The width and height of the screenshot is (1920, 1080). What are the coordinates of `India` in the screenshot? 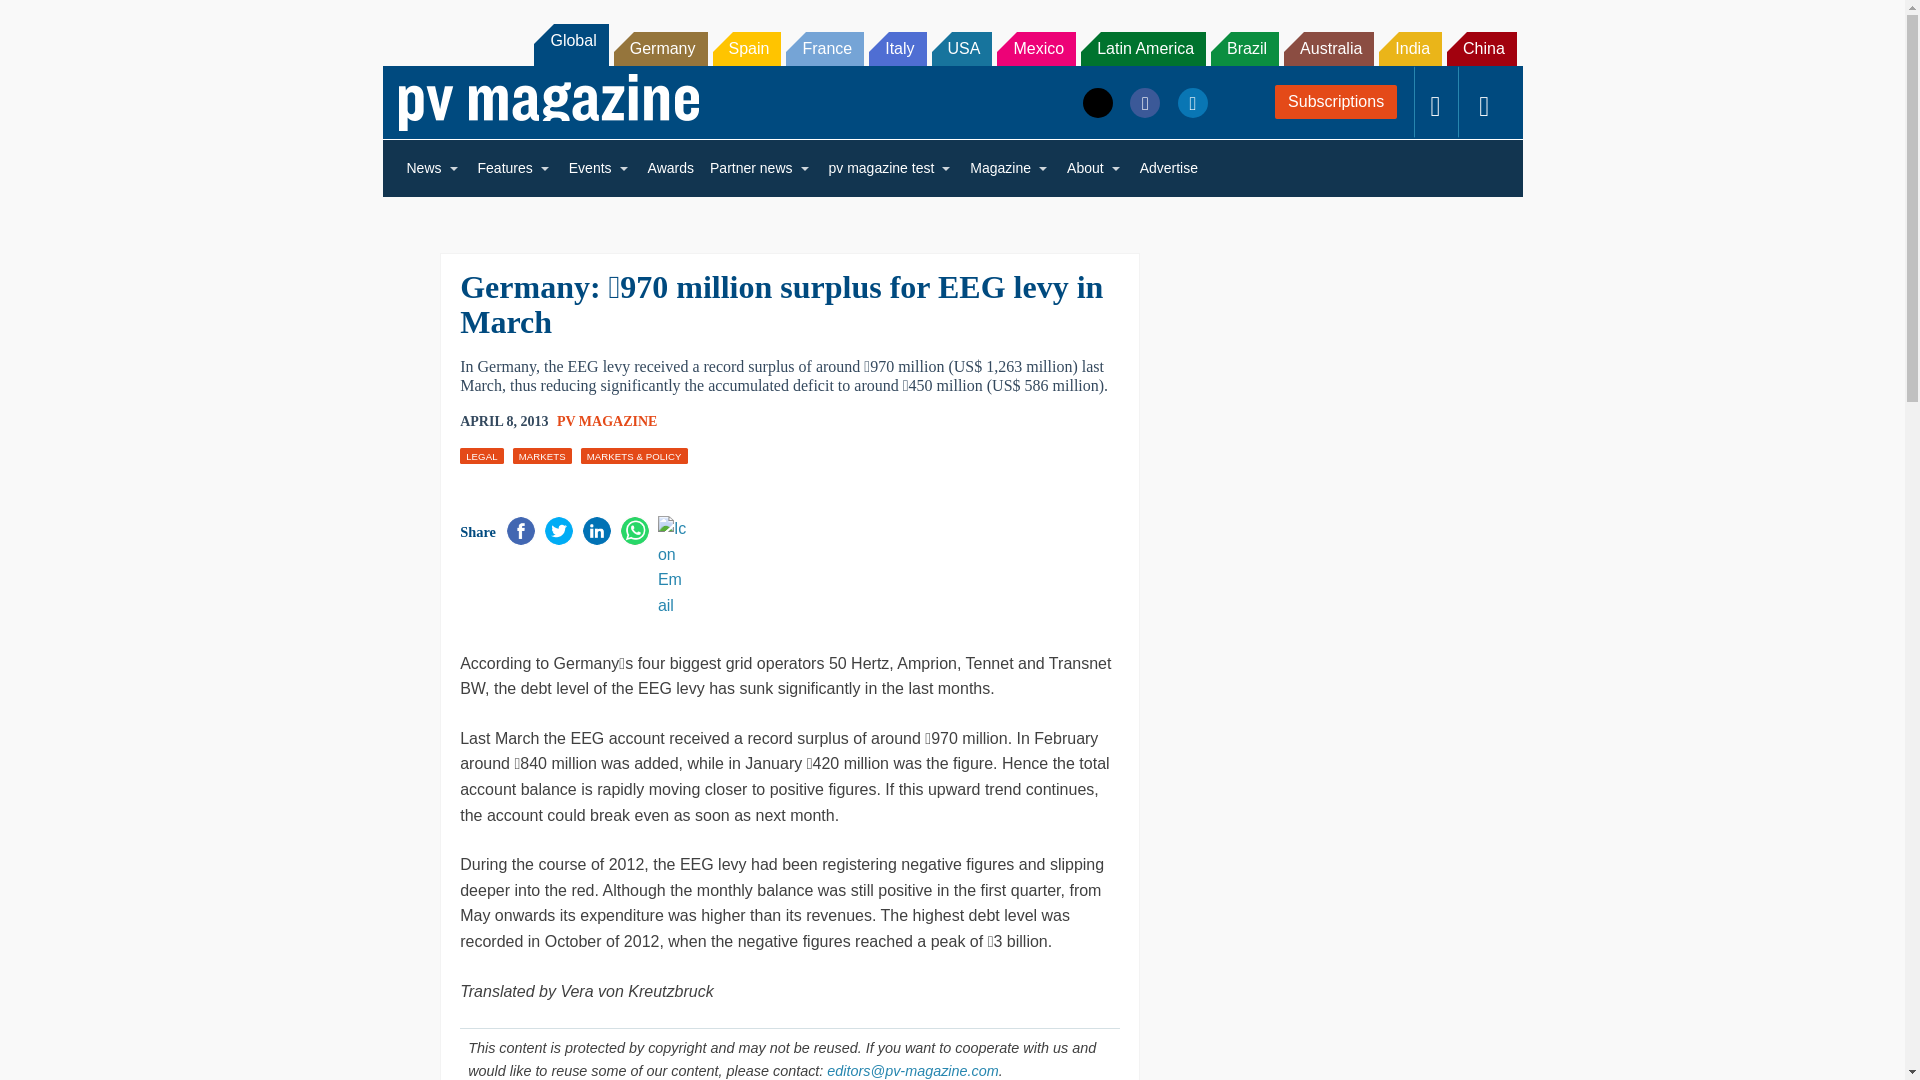 It's located at (1410, 48).